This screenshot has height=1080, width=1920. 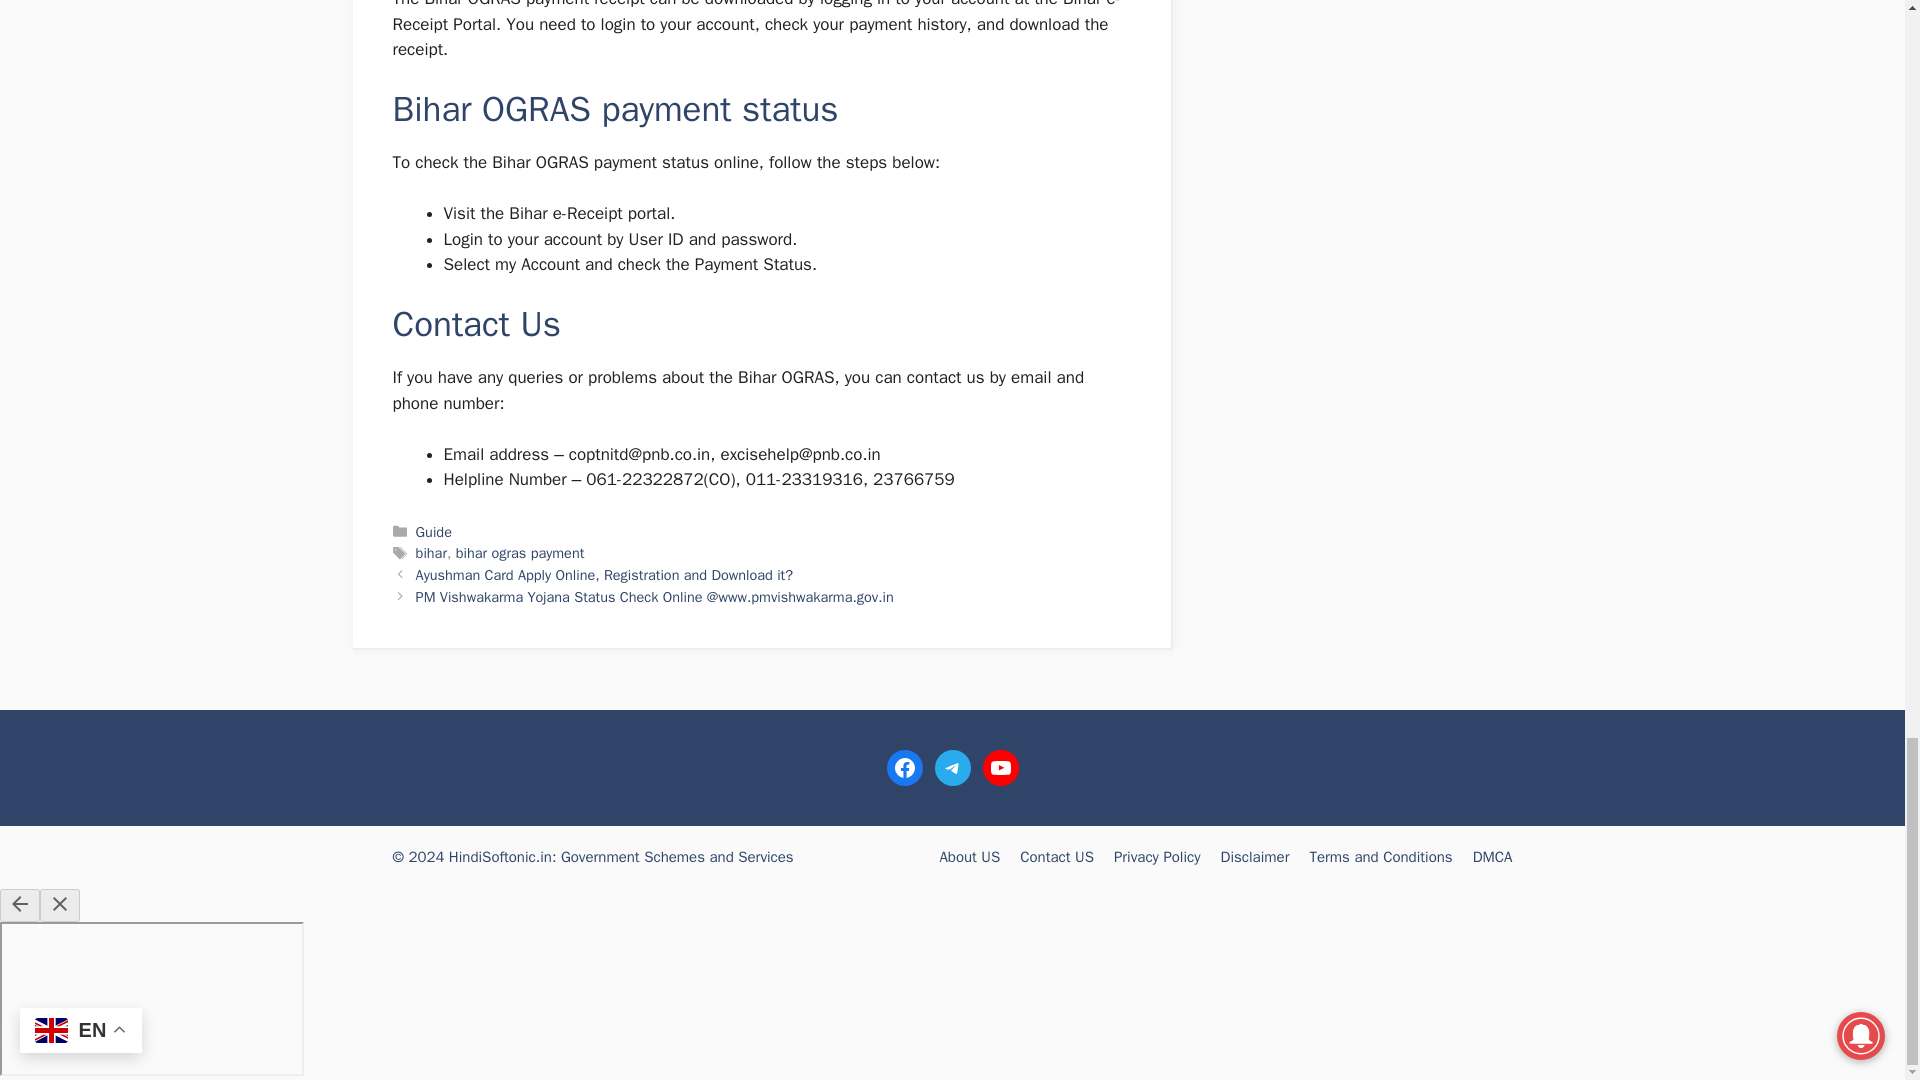 What do you see at coordinates (999, 768) in the screenshot?
I see `YouTube` at bounding box center [999, 768].